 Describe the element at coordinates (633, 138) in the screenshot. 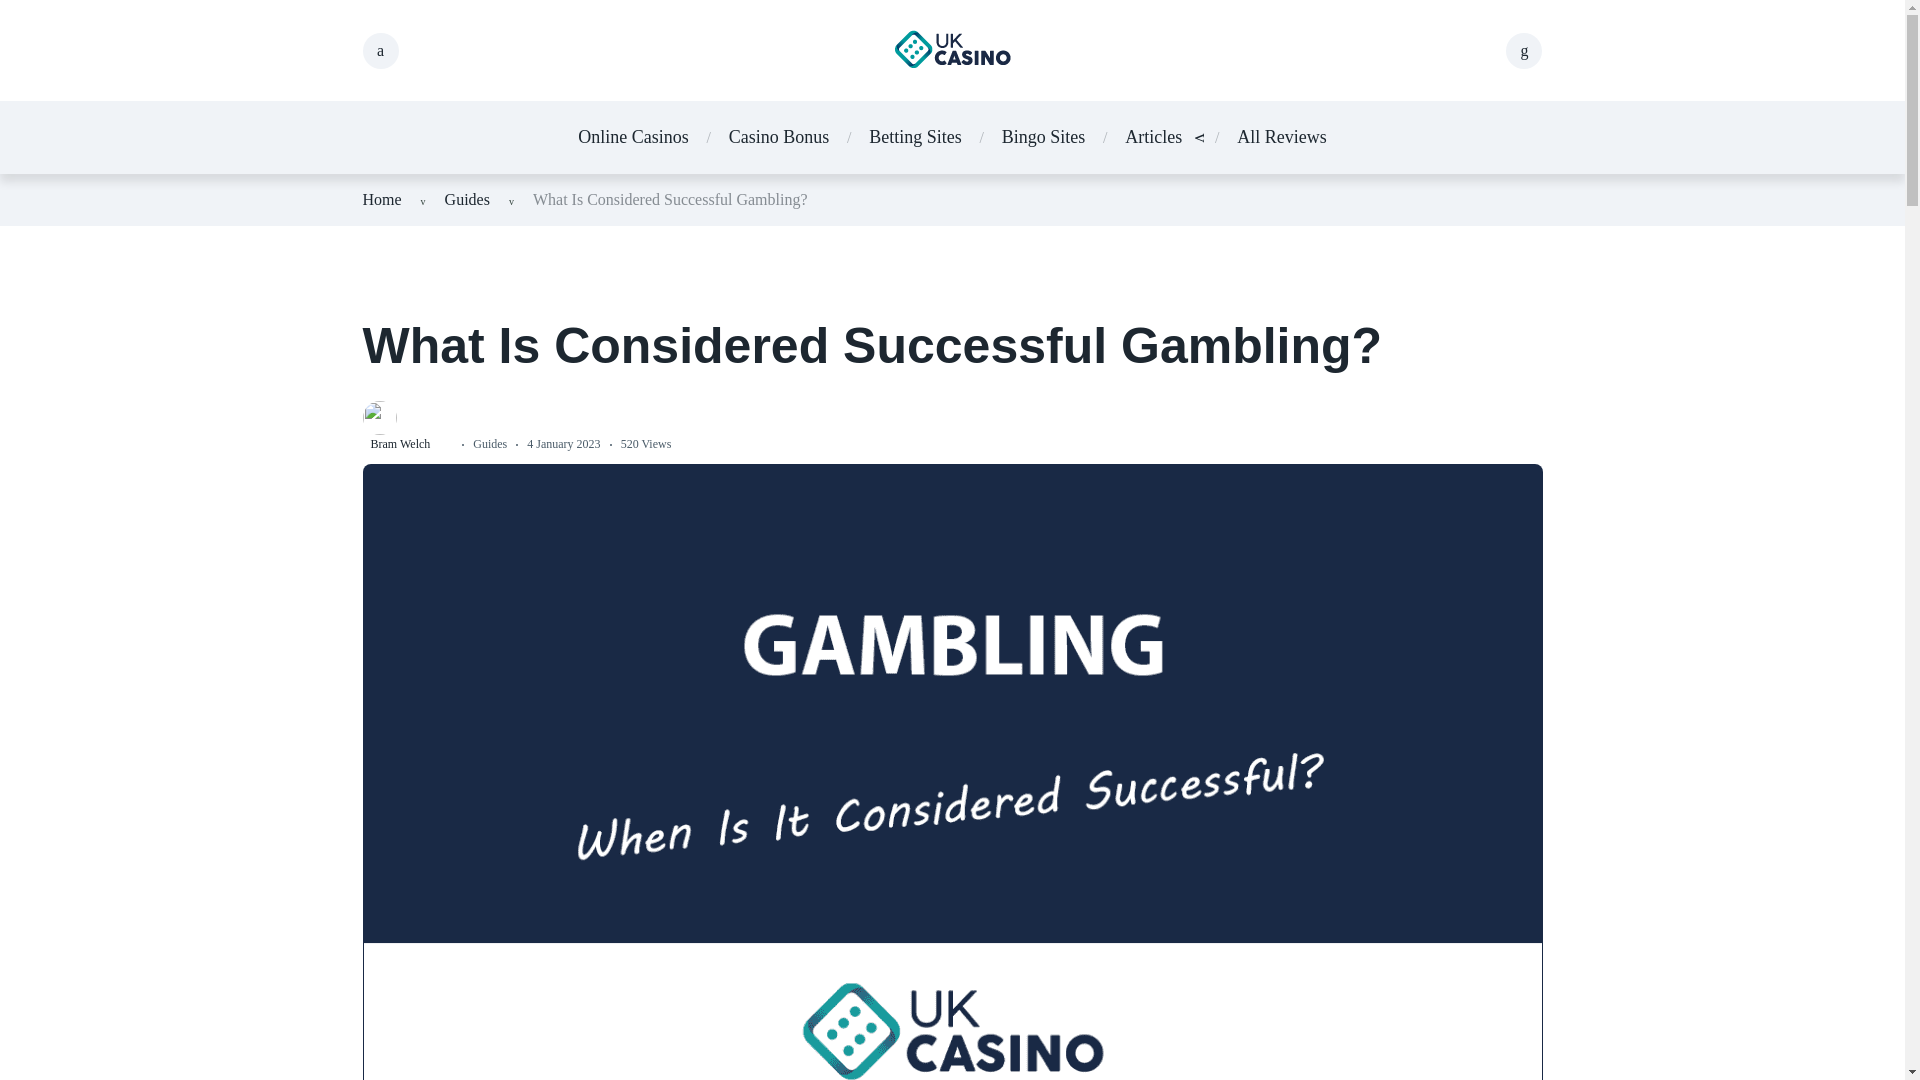

I see `Online Casinos` at that location.